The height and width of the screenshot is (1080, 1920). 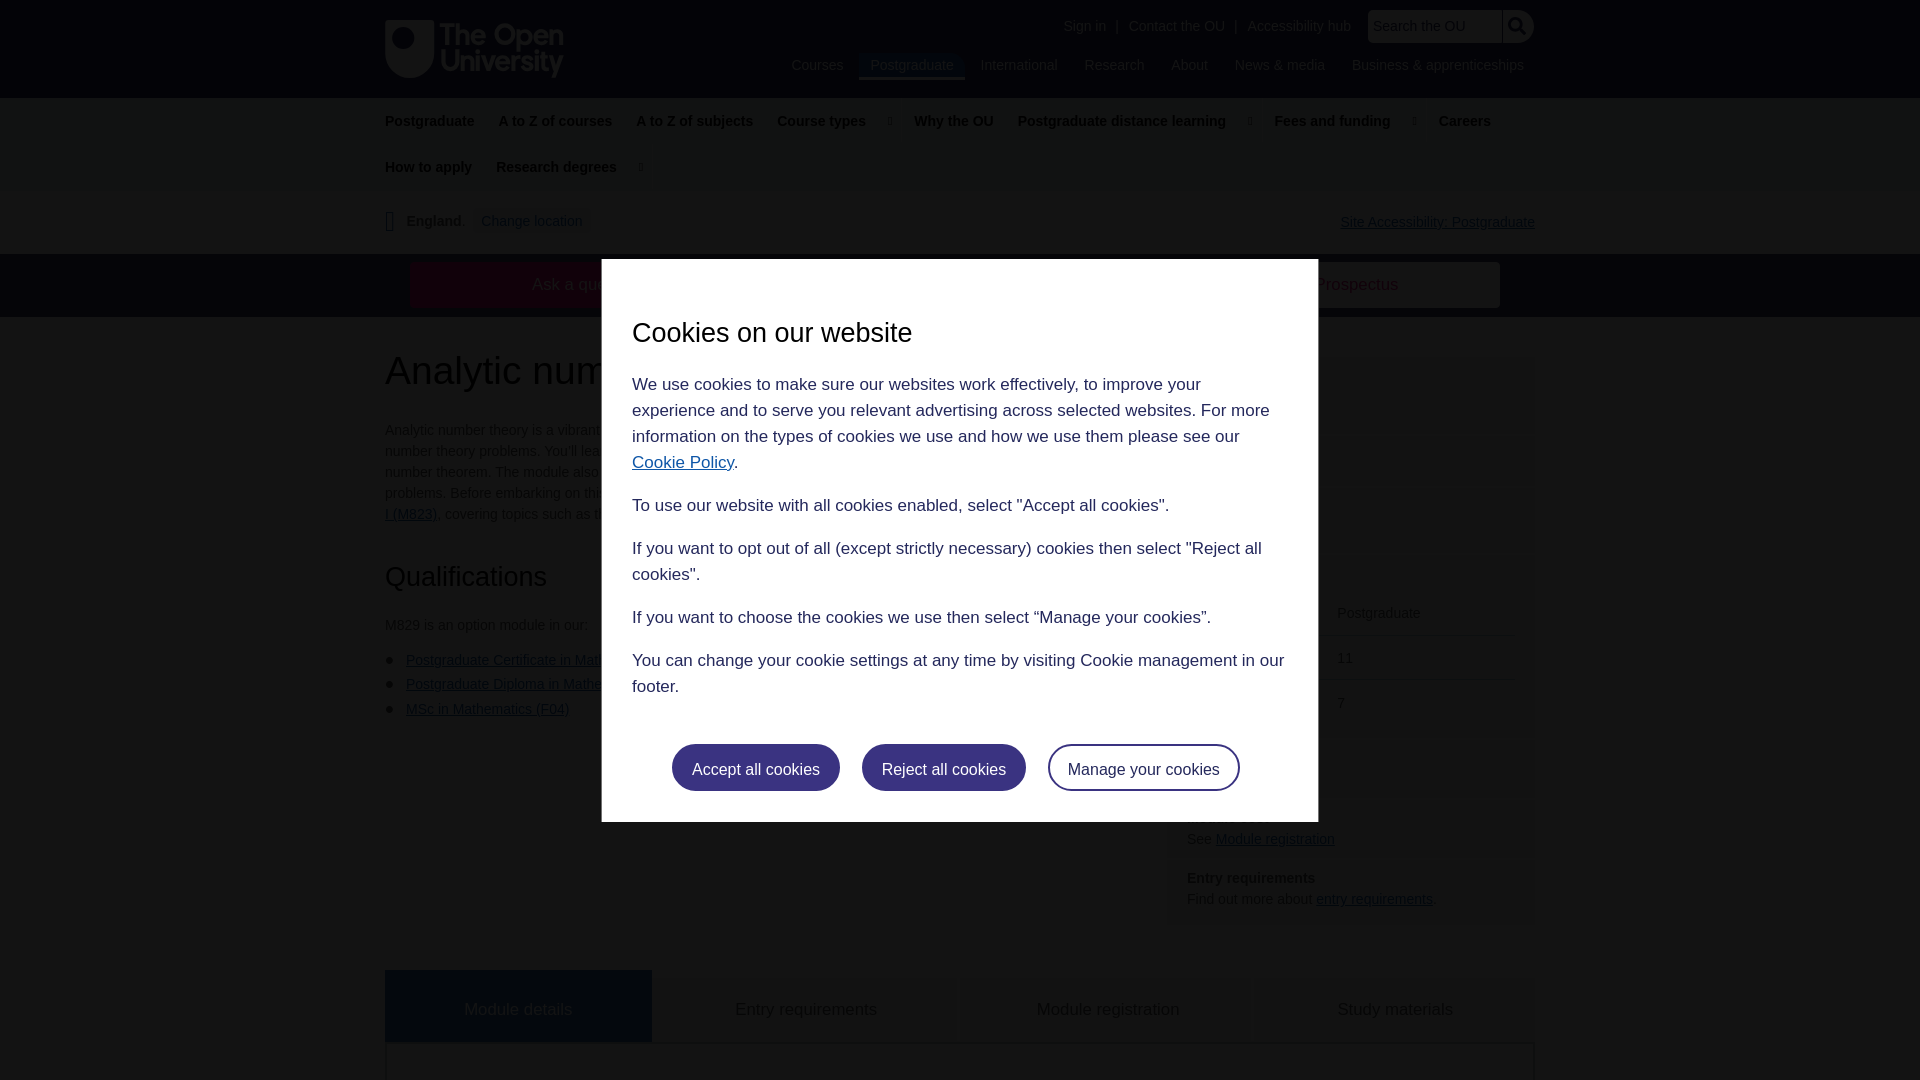 What do you see at coordinates (1114, 64) in the screenshot?
I see `Research` at bounding box center [1114, 64].